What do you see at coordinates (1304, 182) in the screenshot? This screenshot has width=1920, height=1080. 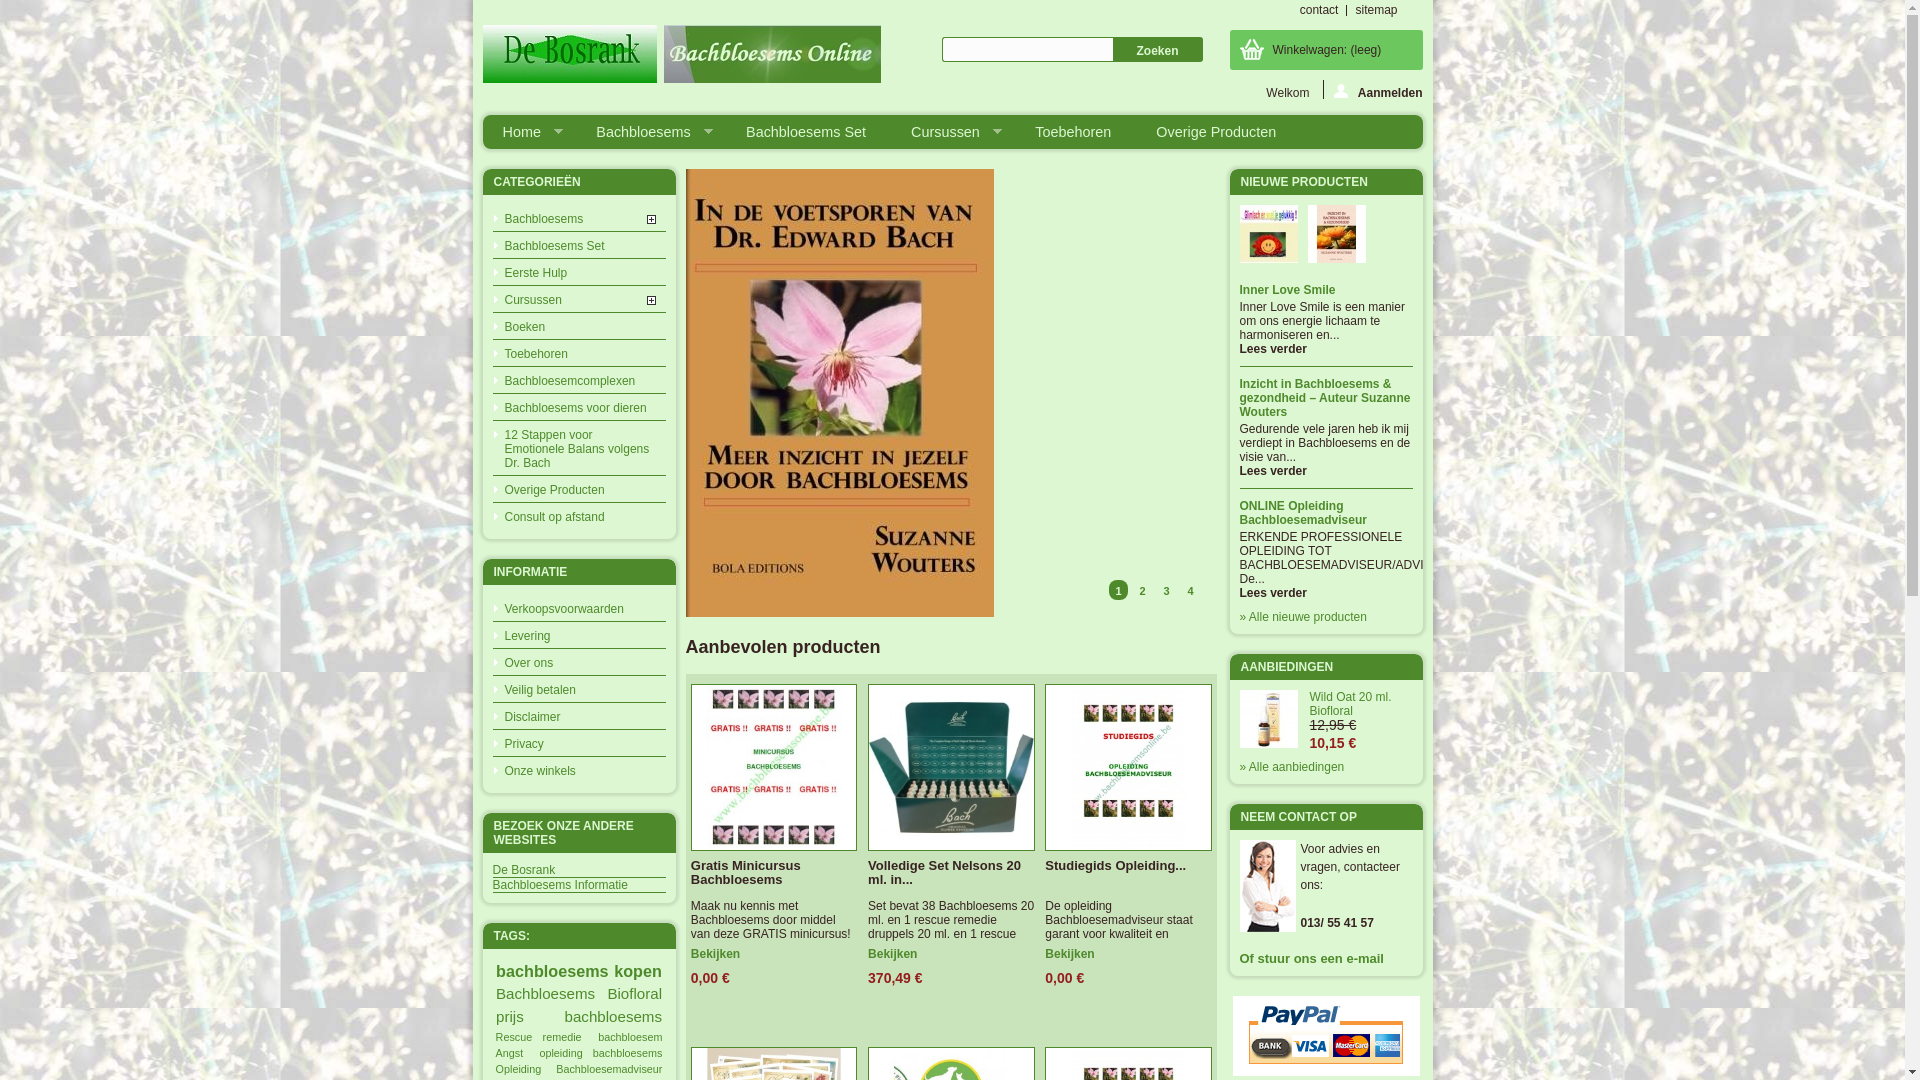 I see `NIEUWE PRODUCTEN` at bounding box center [1304, 182].